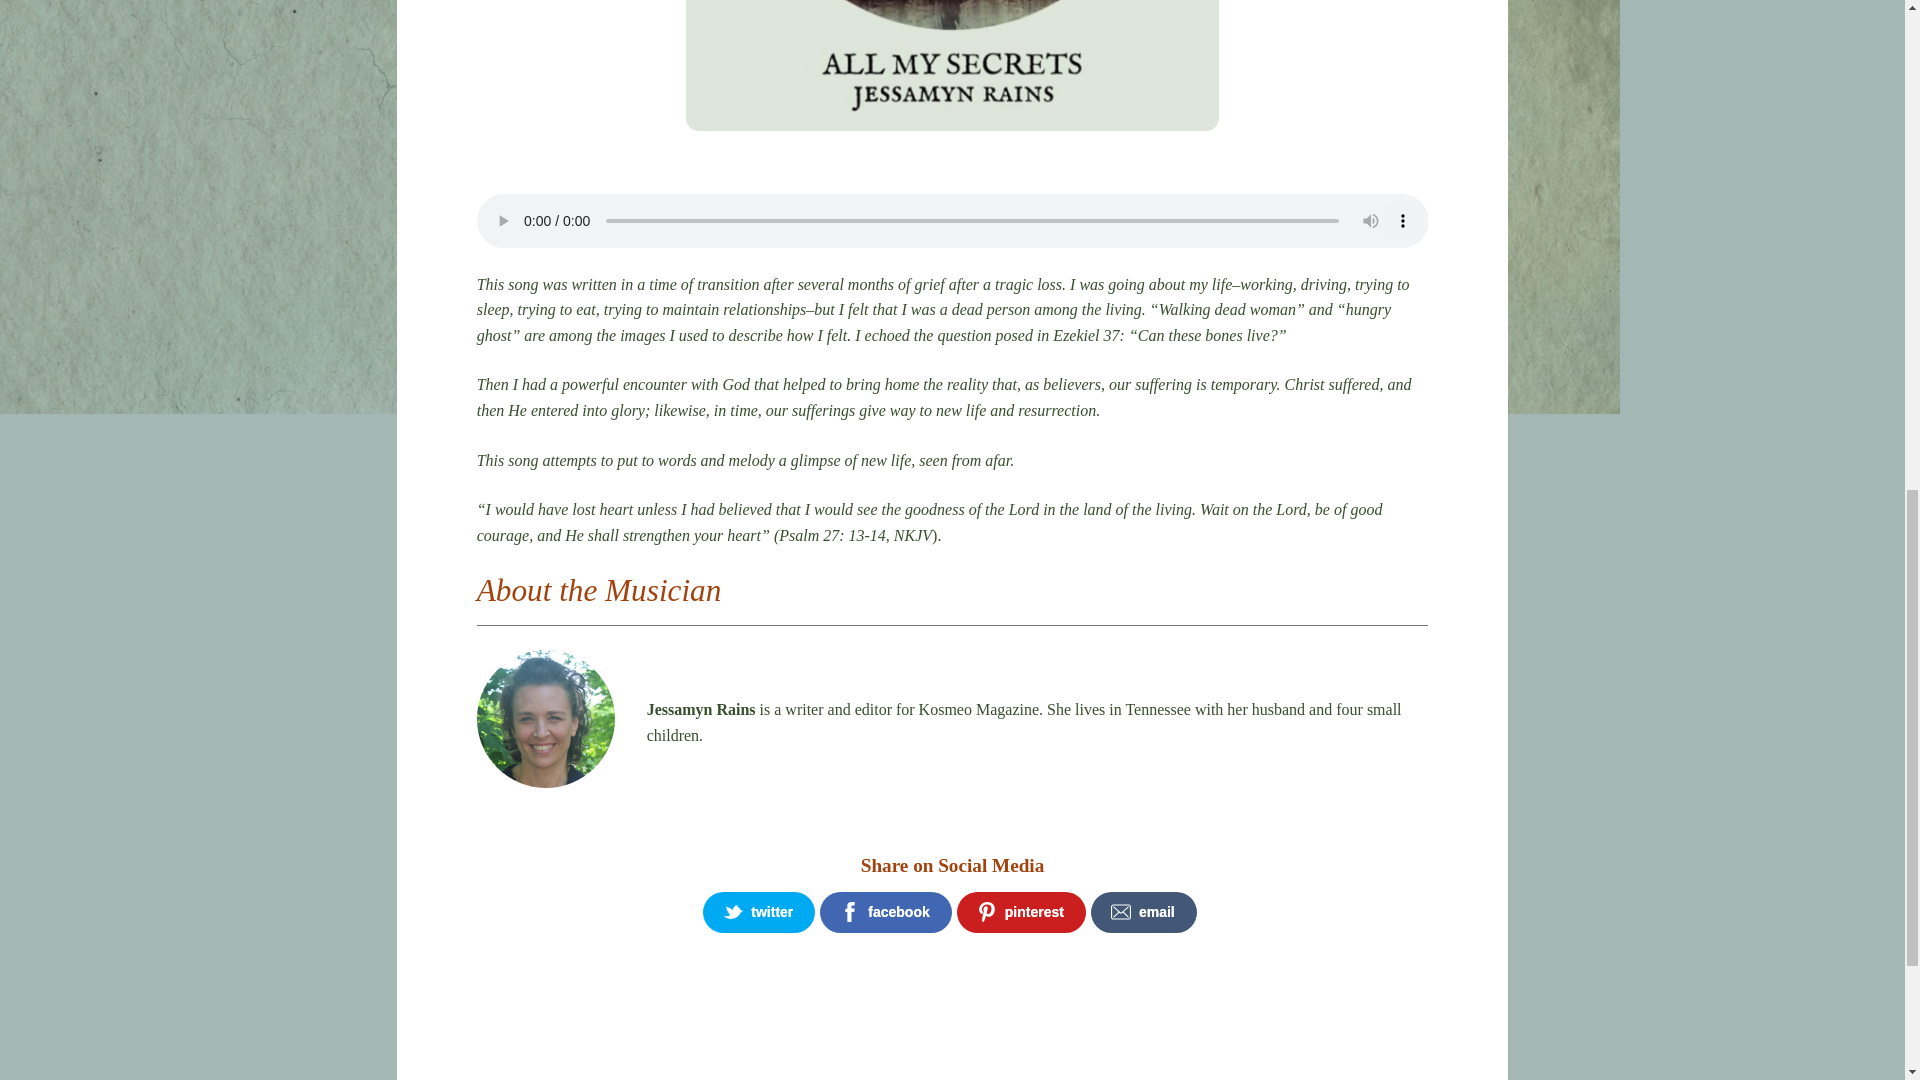  What do you see at coordinates (758, 912) in the screenshot?
I see `twitter` at bounding box center [758, 912].